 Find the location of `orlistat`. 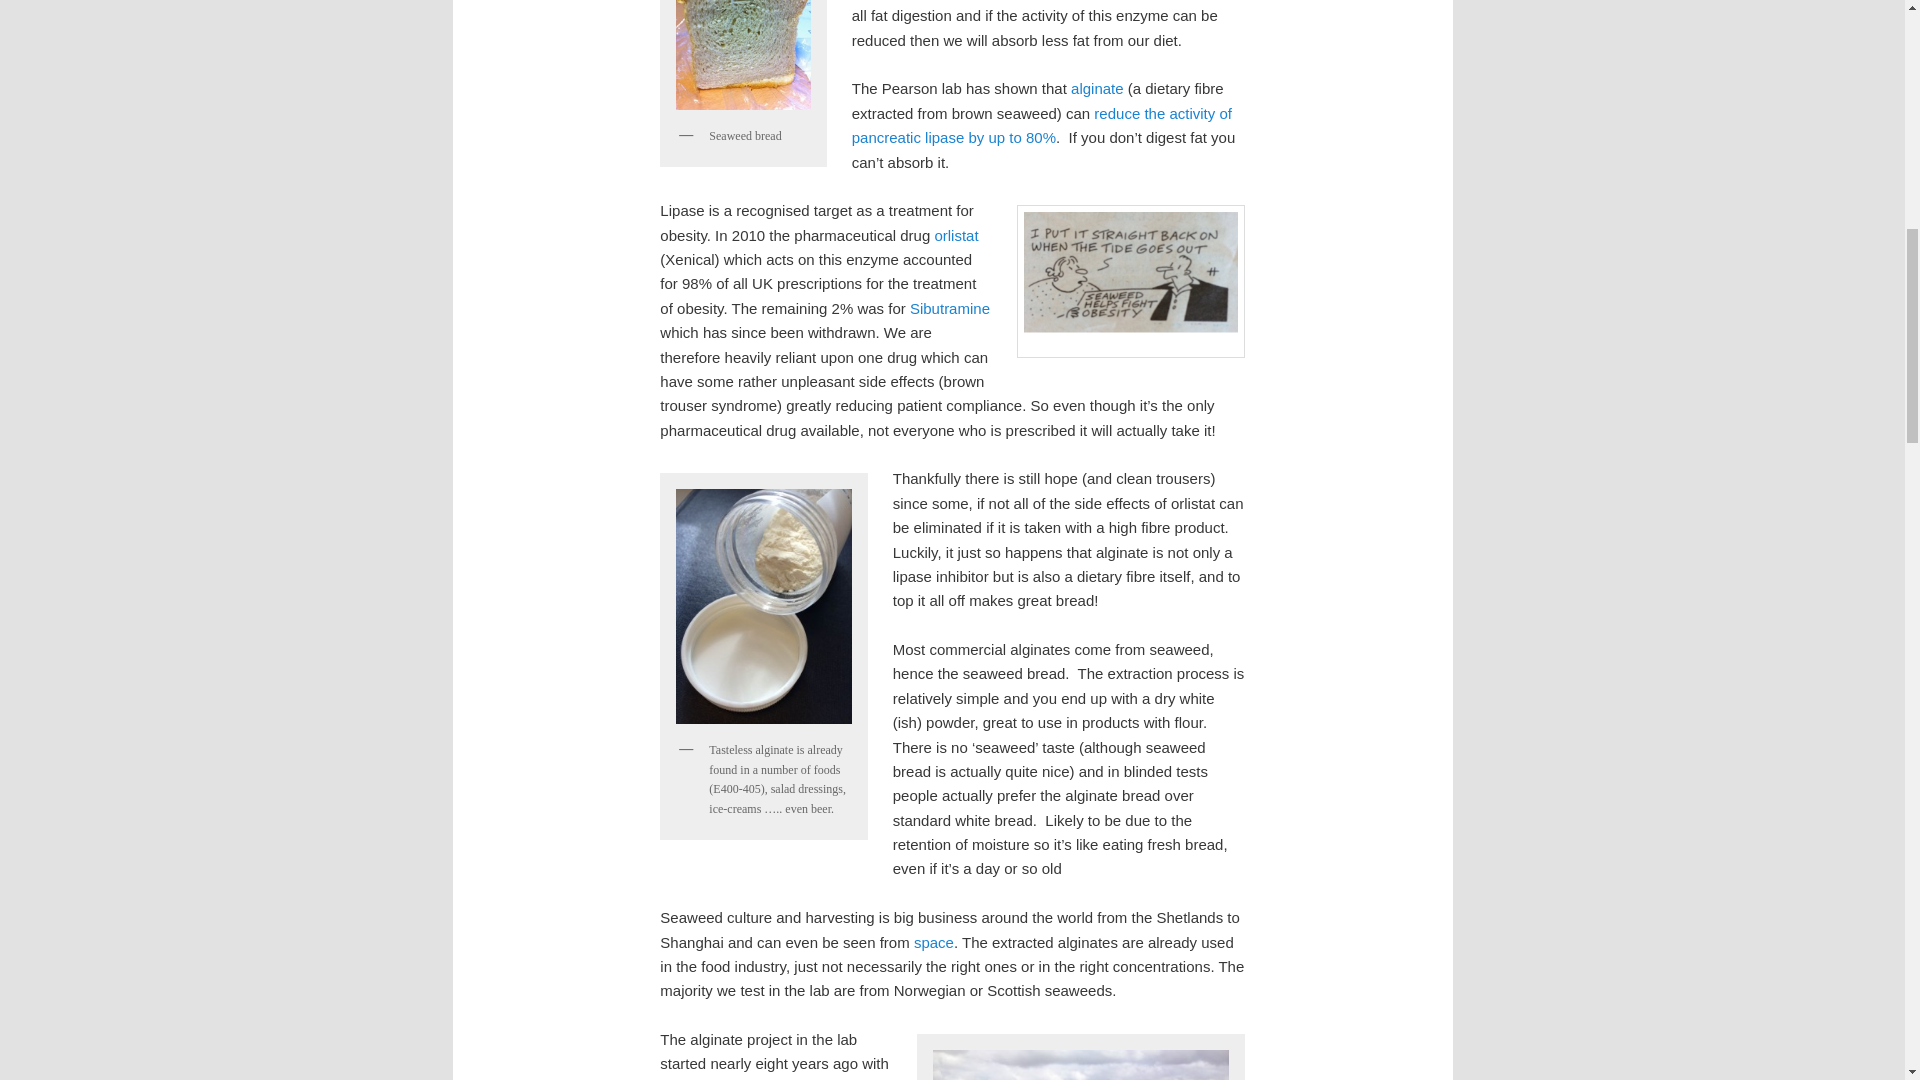

orlistat is located at coordinates (955, 235).